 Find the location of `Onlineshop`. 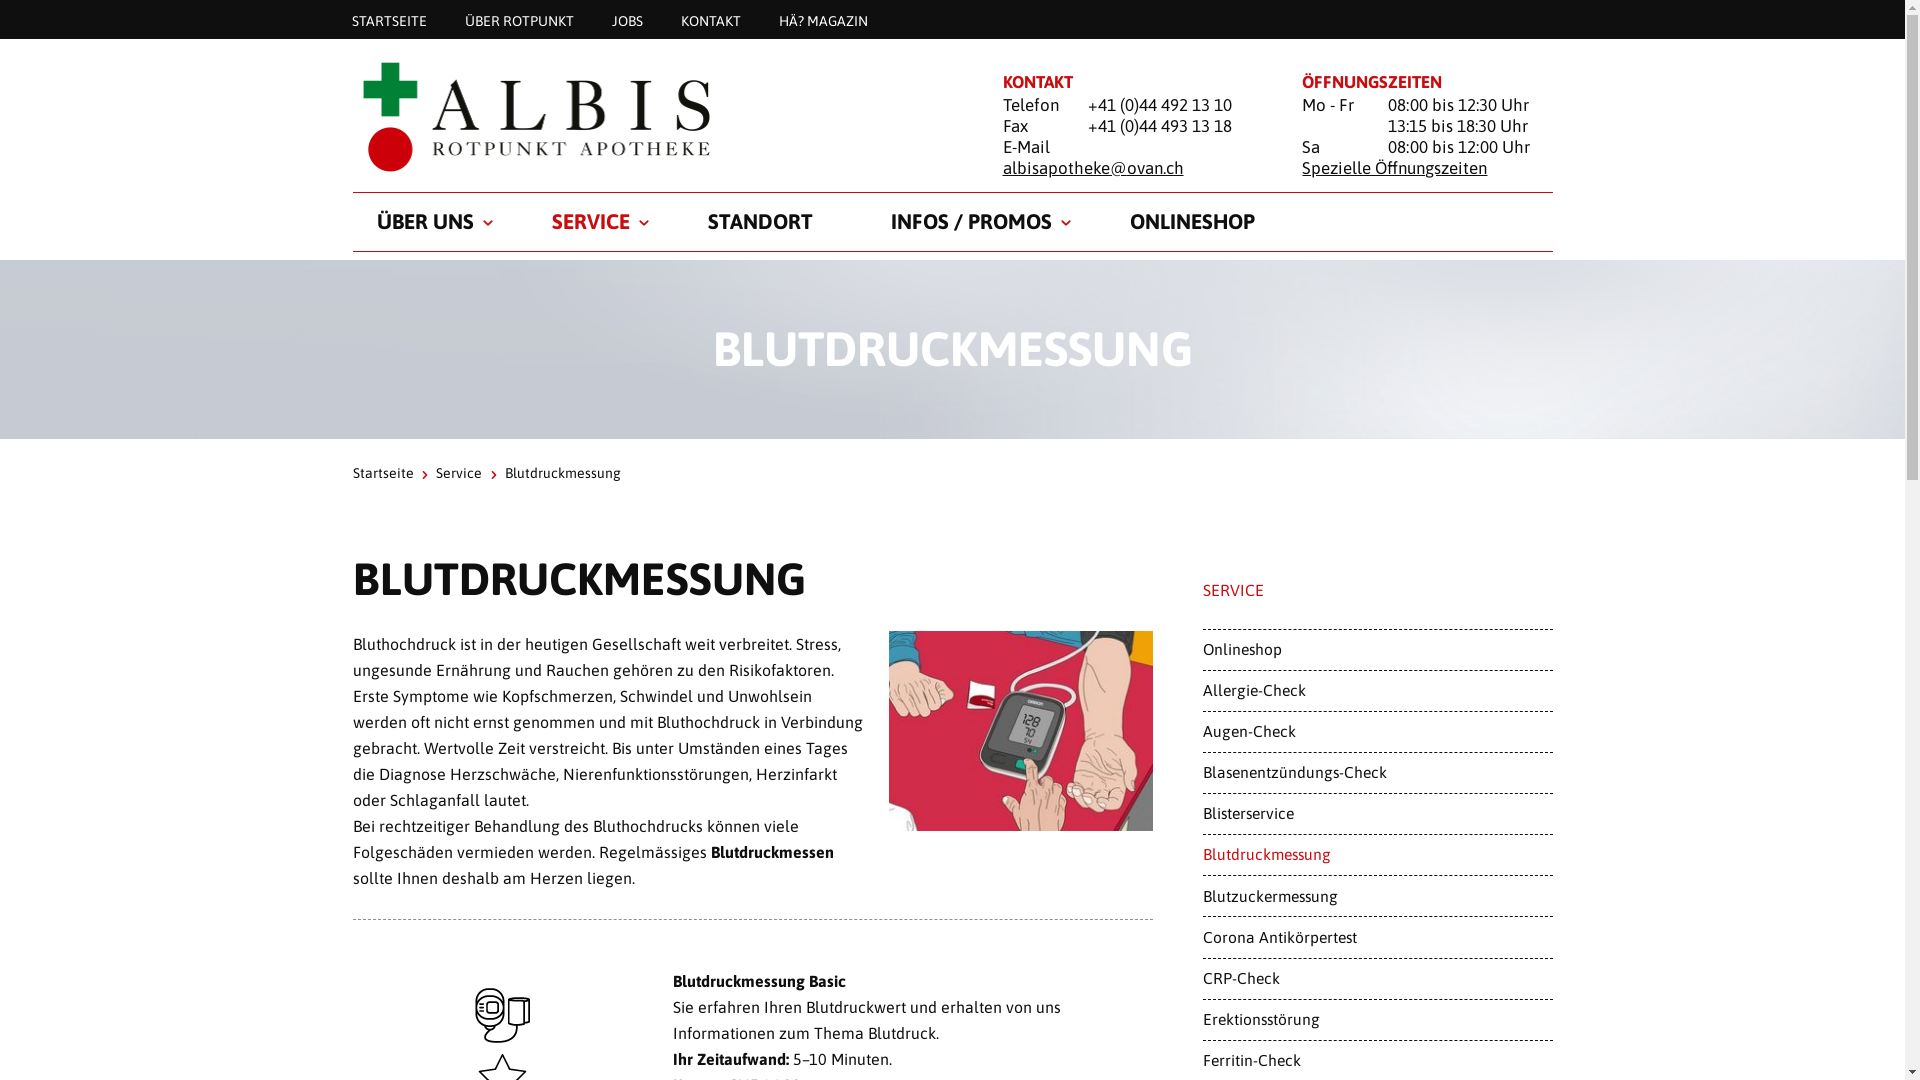

Onlineshop is located at coordinates (1377, 650).